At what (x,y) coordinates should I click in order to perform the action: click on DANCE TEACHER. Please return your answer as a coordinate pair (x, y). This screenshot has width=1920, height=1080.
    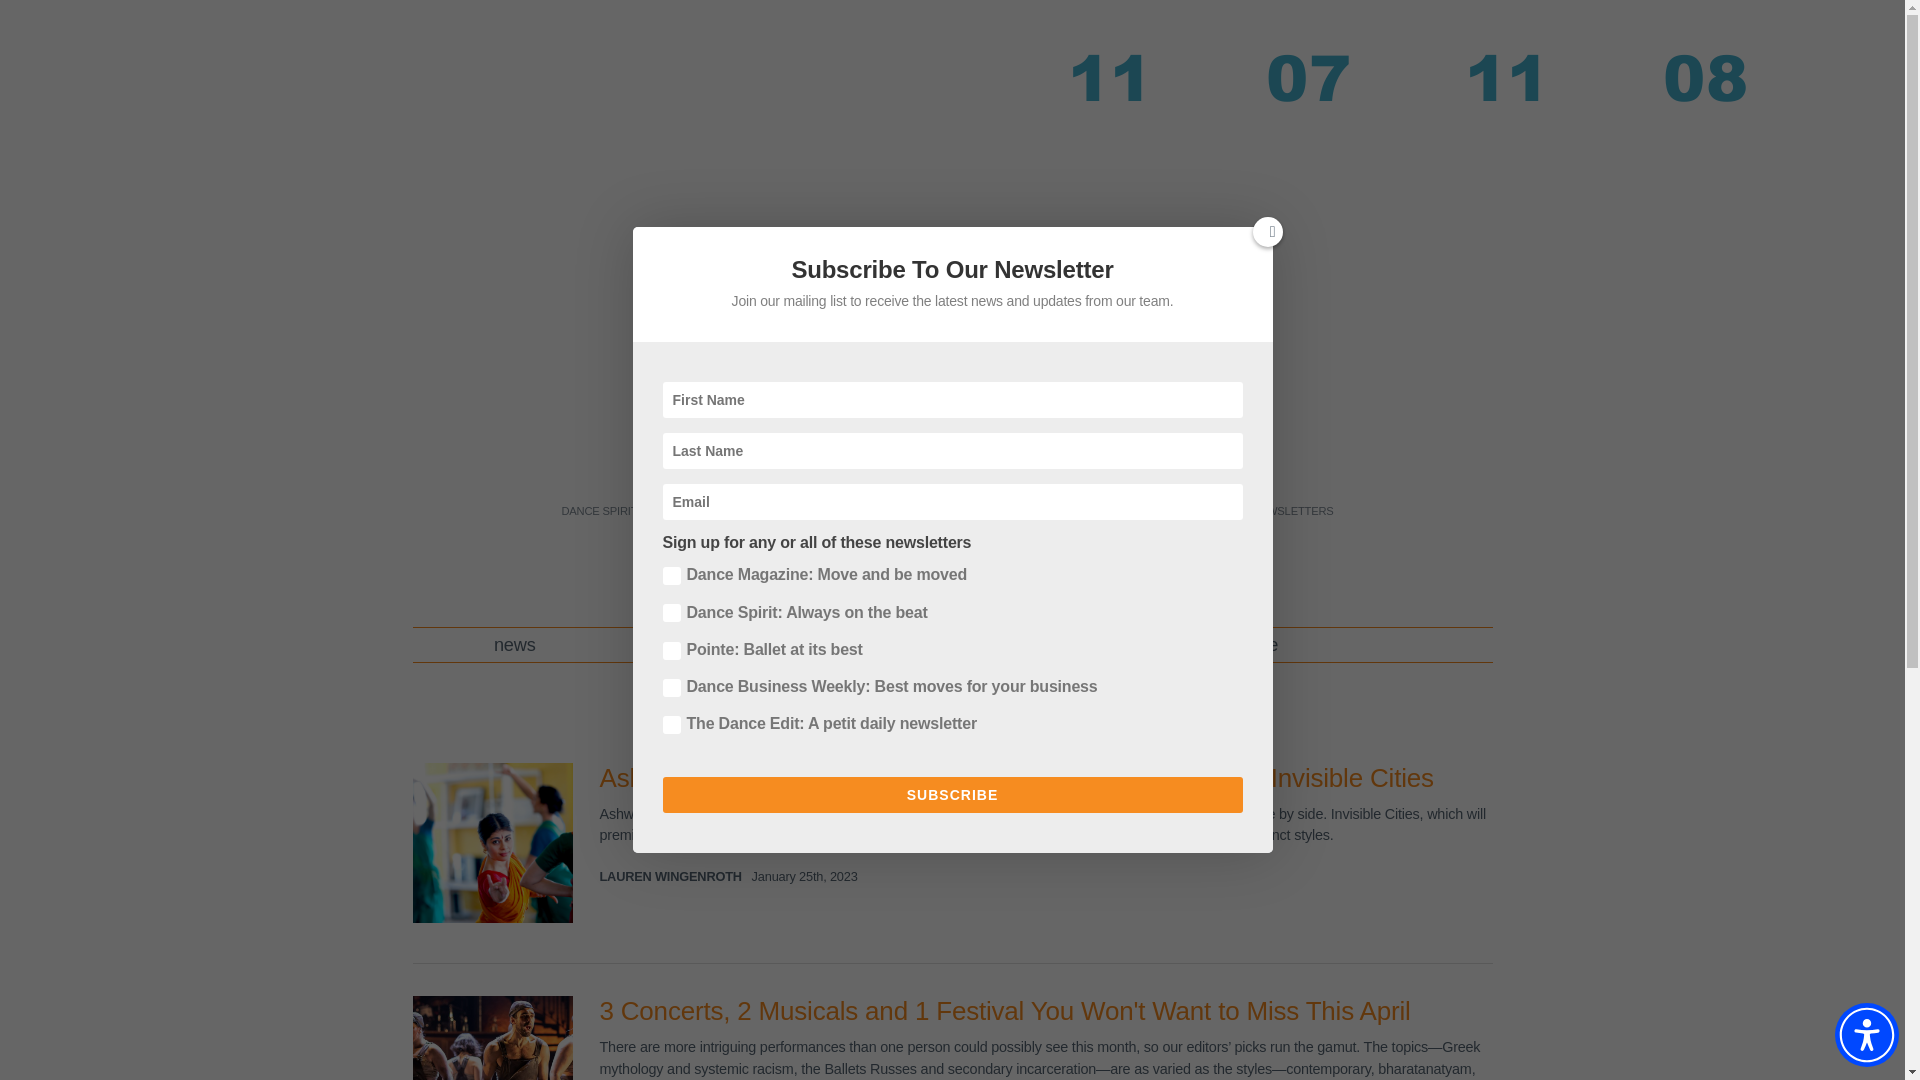
    Looking at the image, I should click on (706, 511).